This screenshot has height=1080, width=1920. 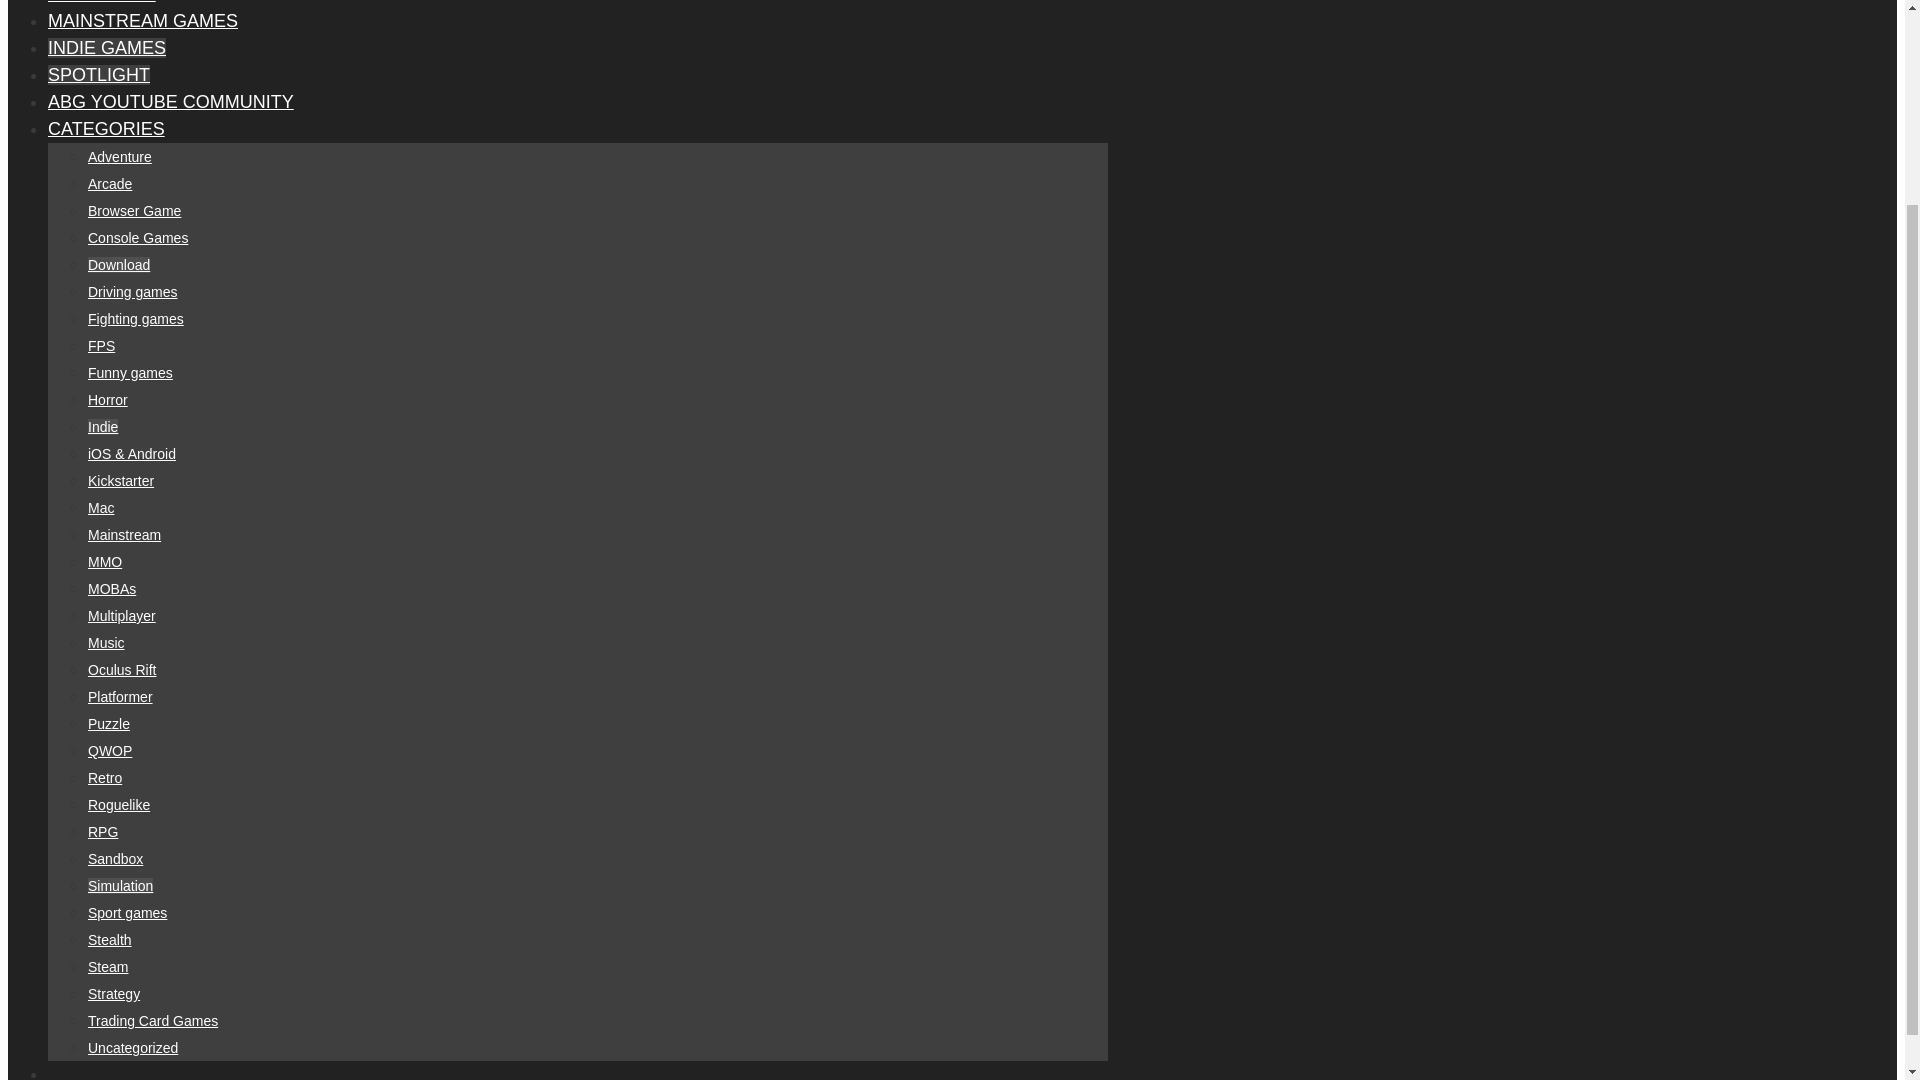 I want to click on Horror, so click(x=108, y=400).